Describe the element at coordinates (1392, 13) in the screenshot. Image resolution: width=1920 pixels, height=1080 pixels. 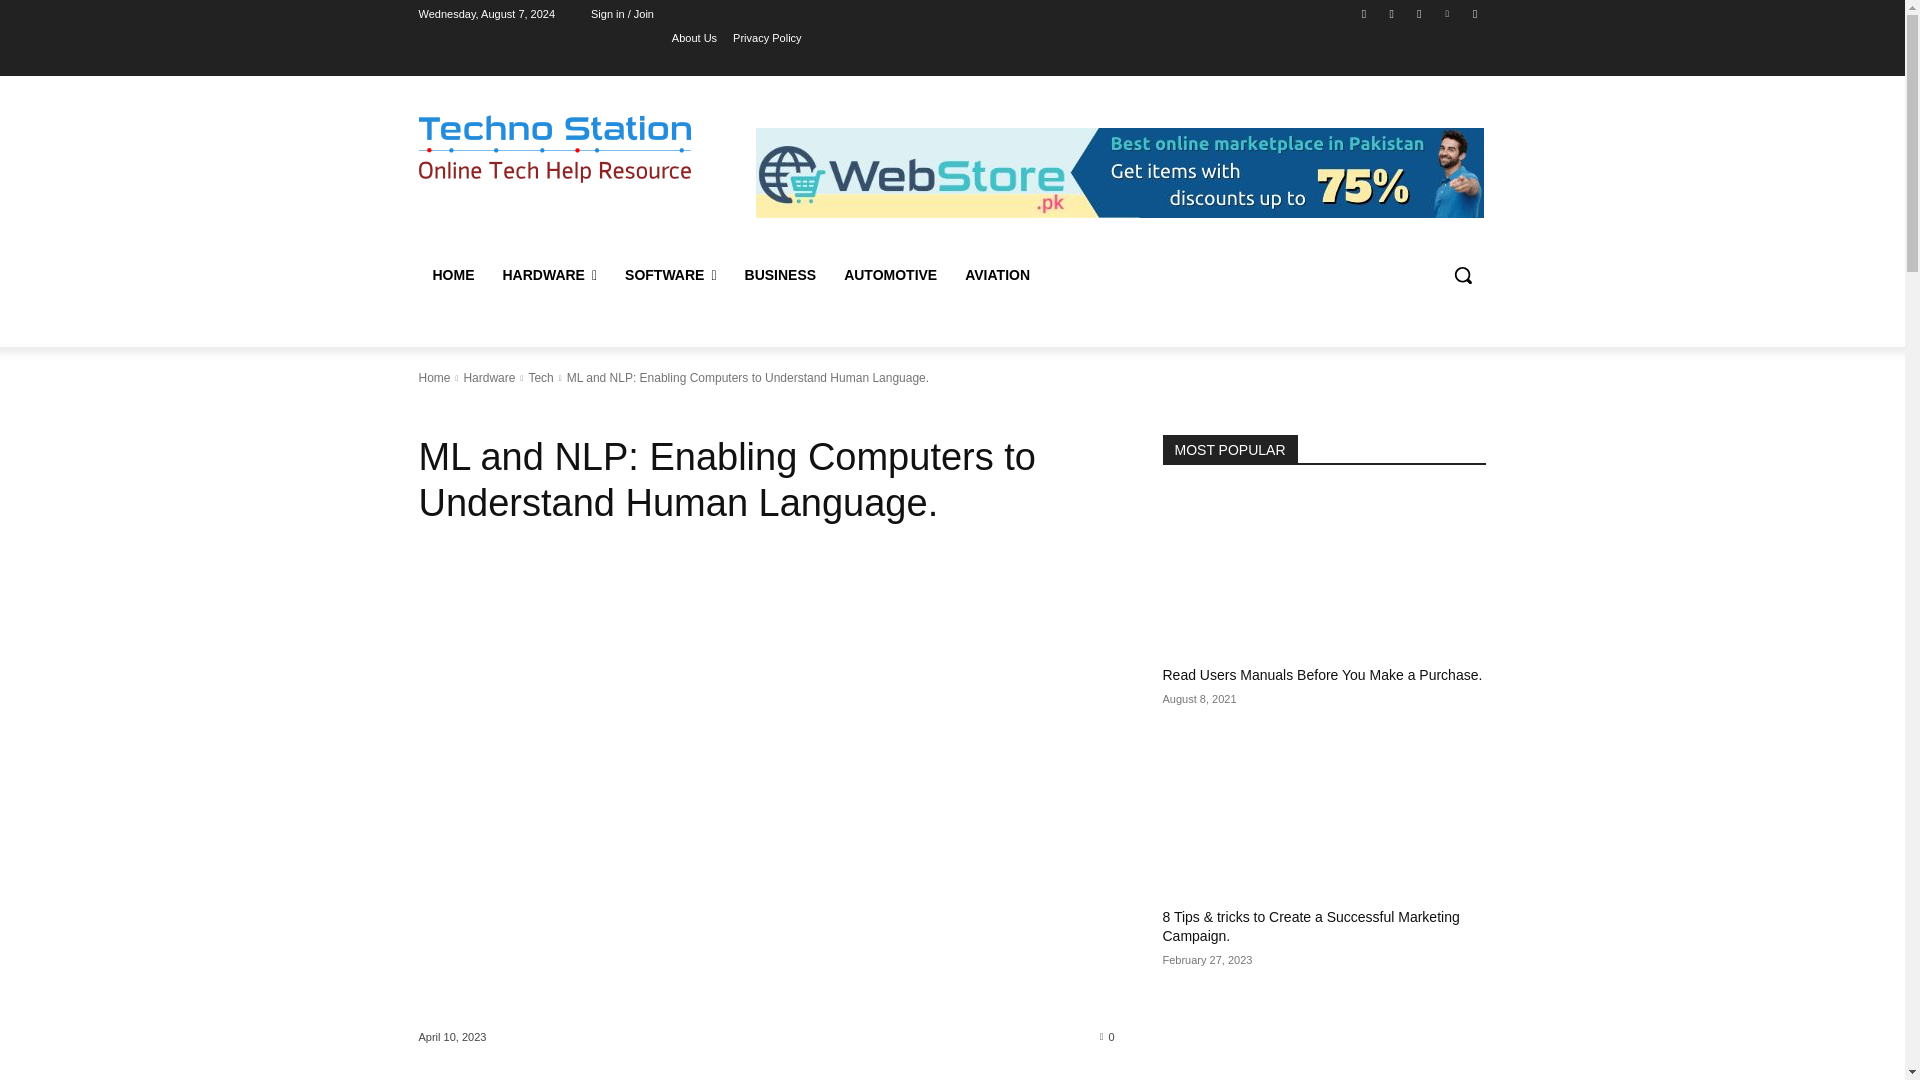
I see `Instagram` at that location.